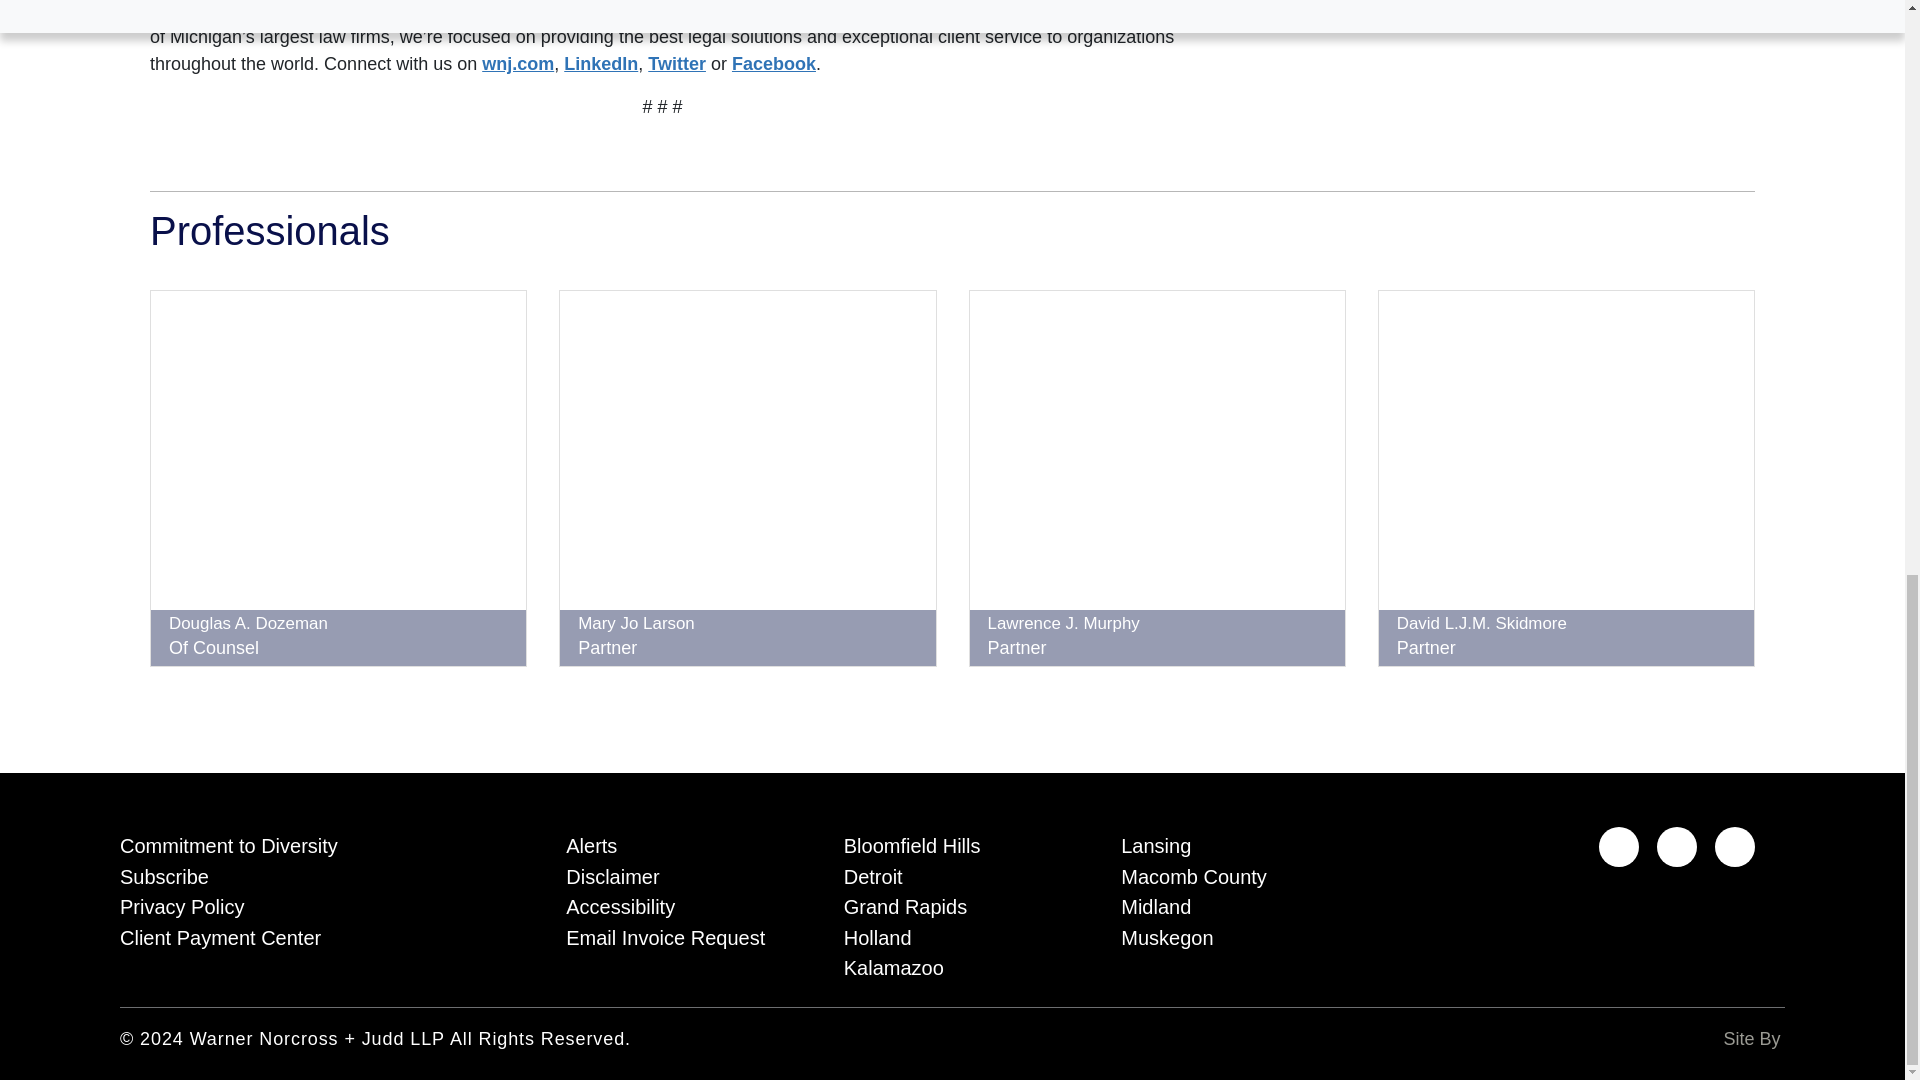 This screenshot has height=1080, width=1920. Describe the element at coordinates (677, 64) in the screenshot. I see `Twitter` at that location.